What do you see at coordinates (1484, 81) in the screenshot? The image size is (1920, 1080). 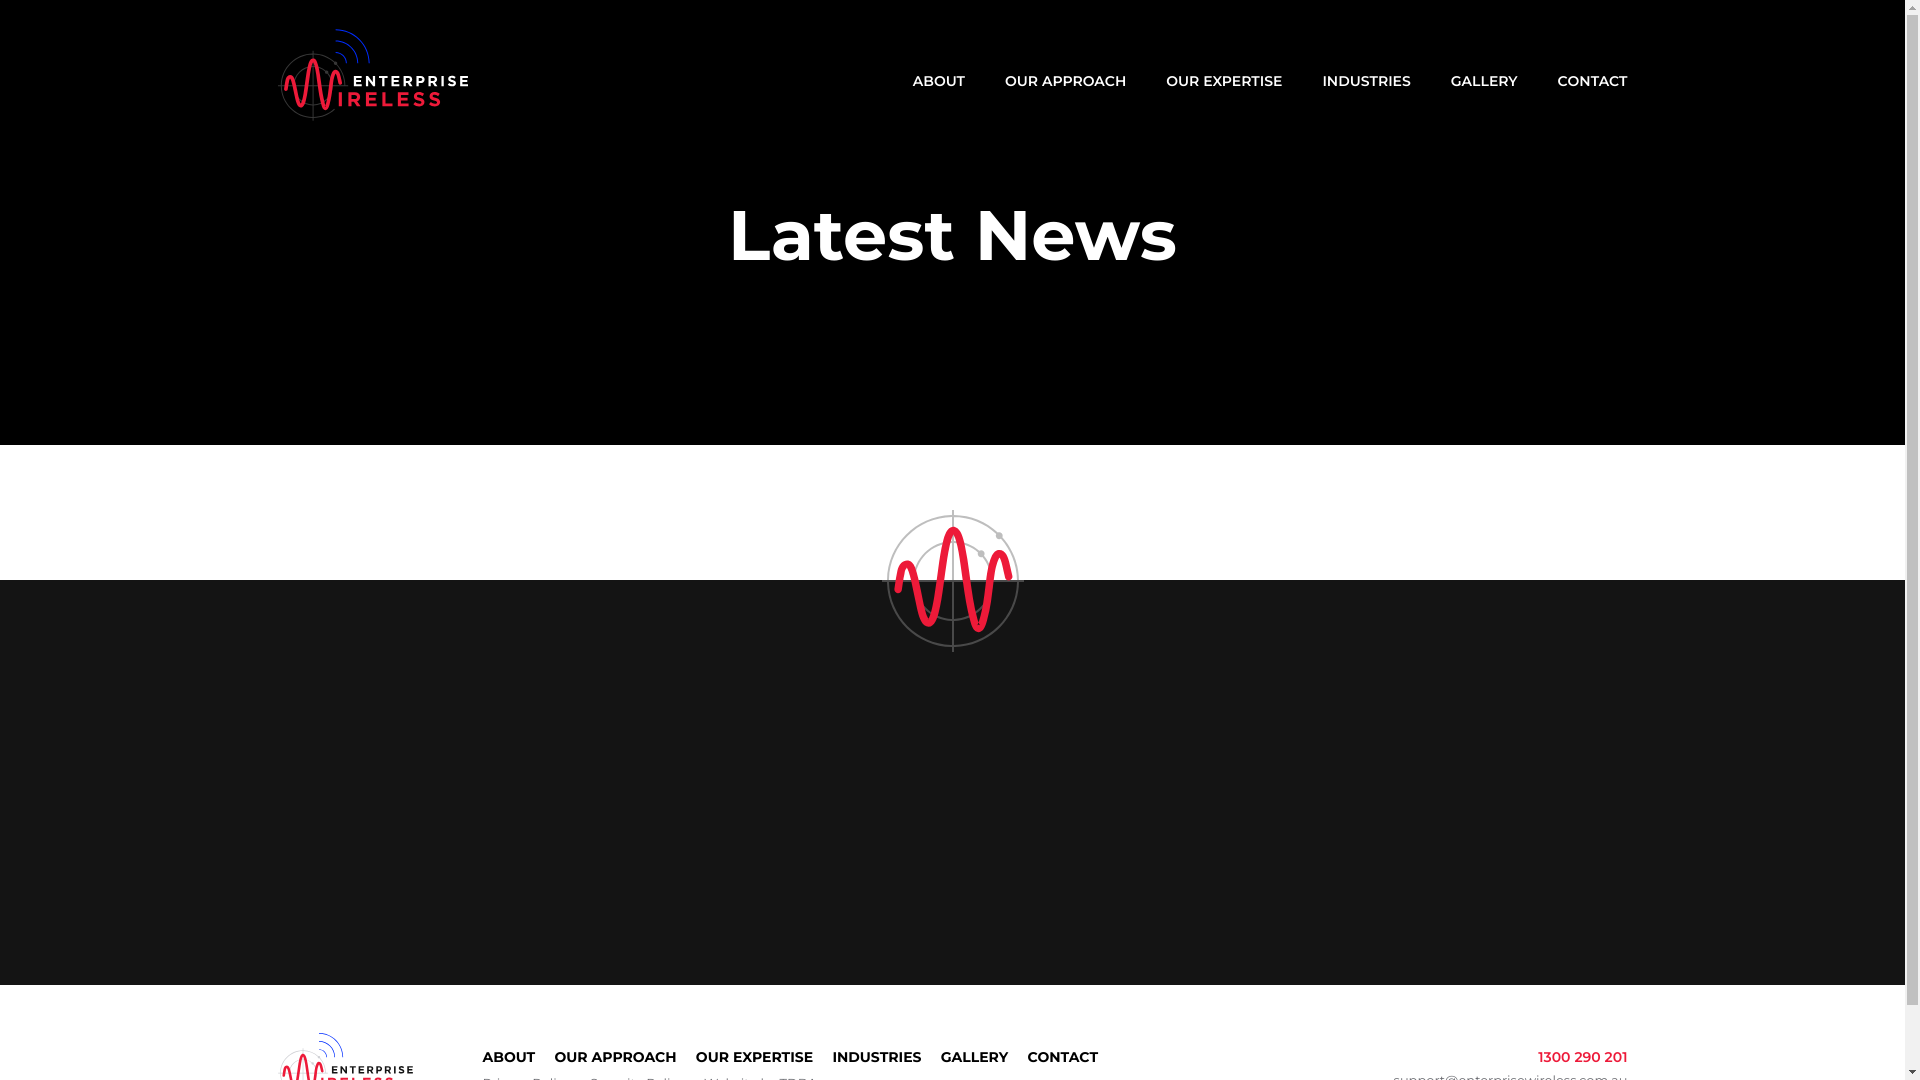 I see `GALLERY` at bounding box center [1484, 81].